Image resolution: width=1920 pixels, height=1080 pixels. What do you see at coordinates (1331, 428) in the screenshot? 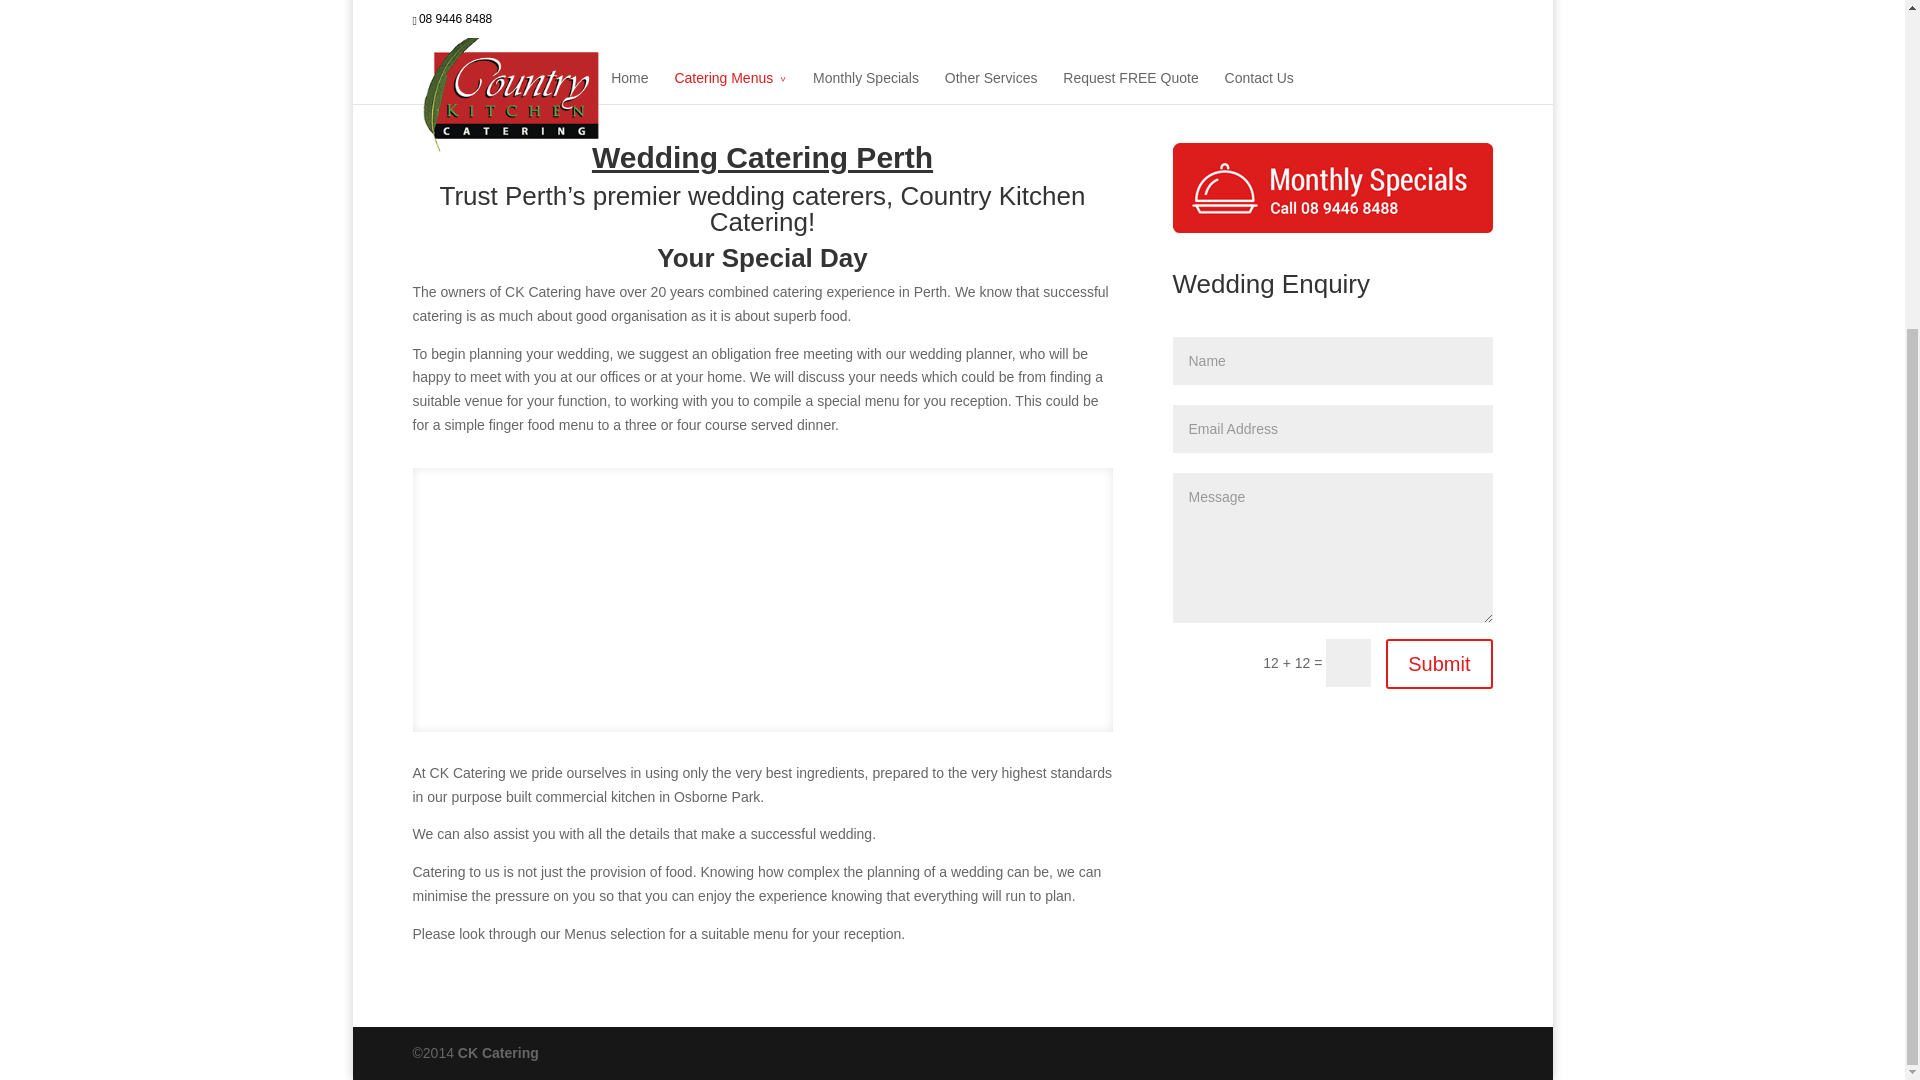
I see `Email Address` at bounding box center [1331, 428].